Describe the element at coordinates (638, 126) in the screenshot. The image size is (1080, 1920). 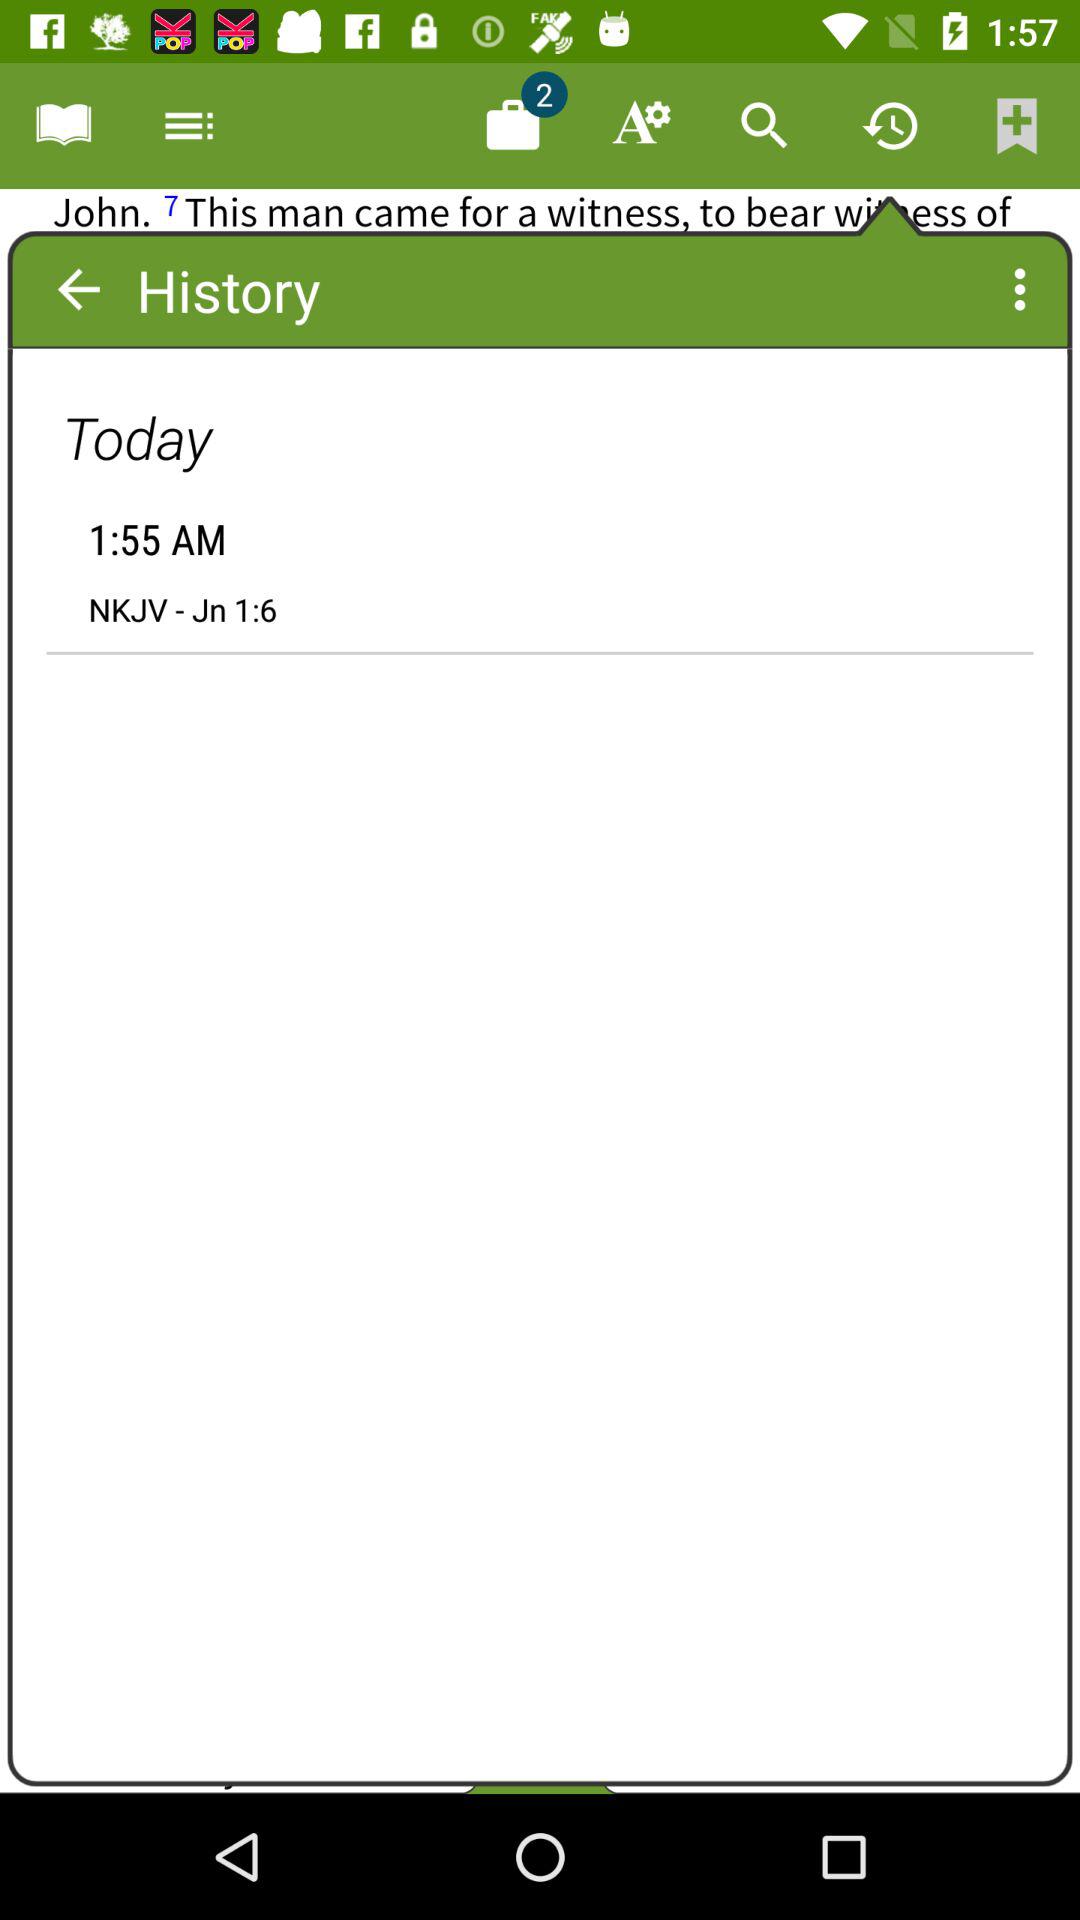
I see `select the icon on right side of numeric 2` at that location.